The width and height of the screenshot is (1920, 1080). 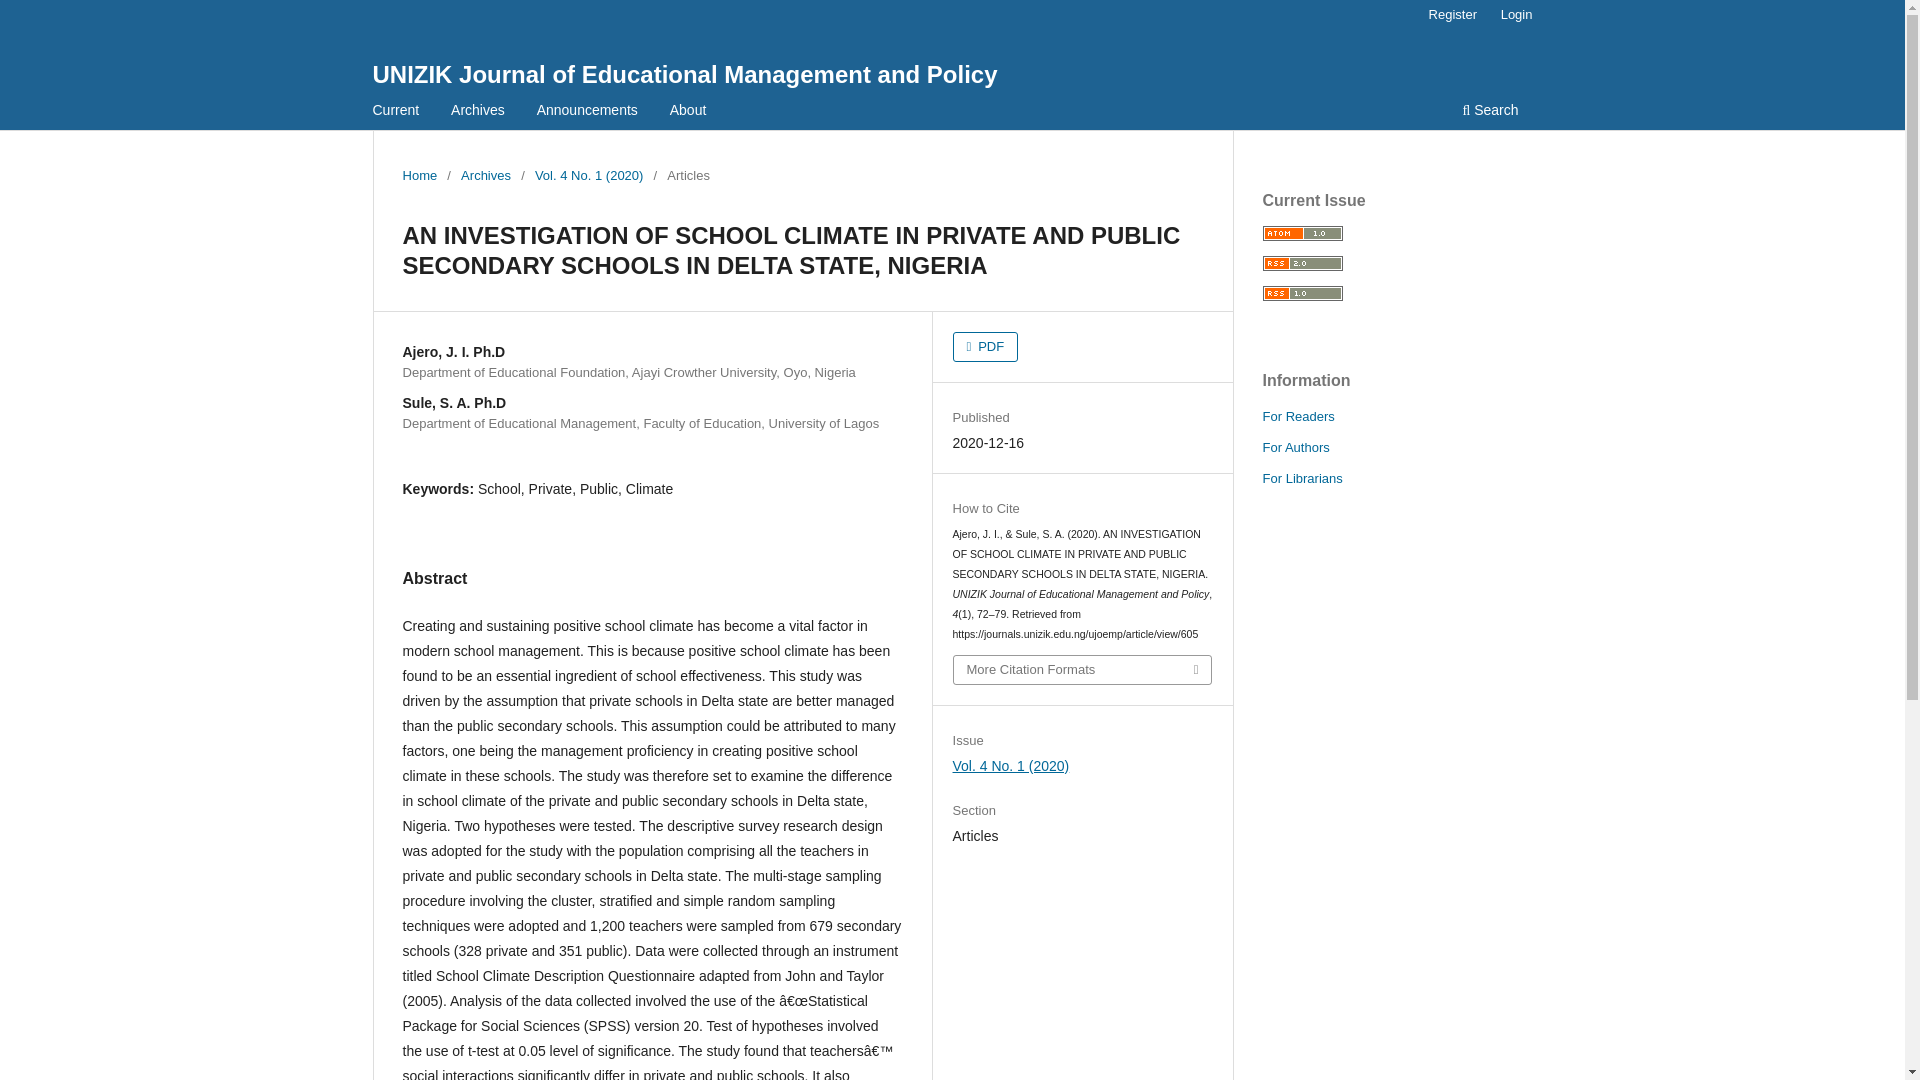 What do you see at coordinates (587, 112) in the screenshot?
I see `Announcements` at bounding box center [587, 112].